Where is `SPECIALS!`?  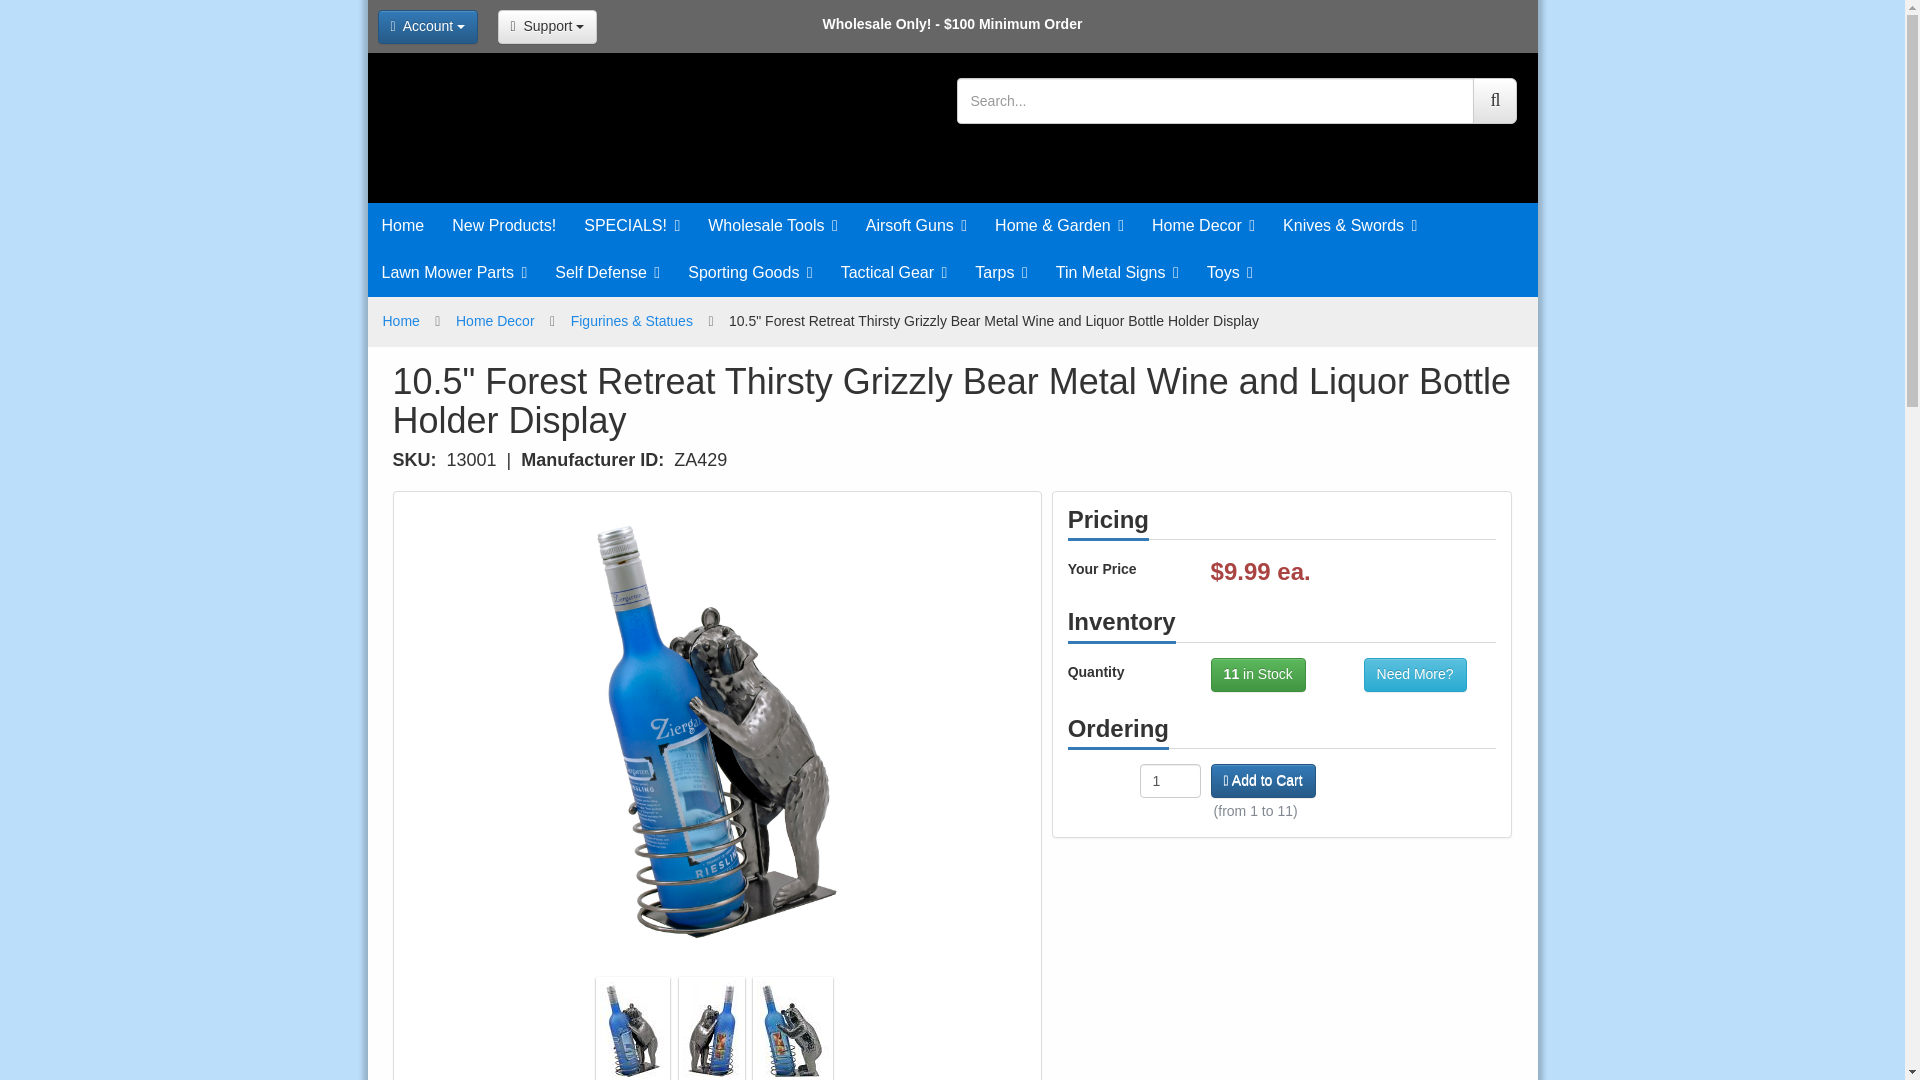 SPECIALS! is located at coordinates (632, 226).